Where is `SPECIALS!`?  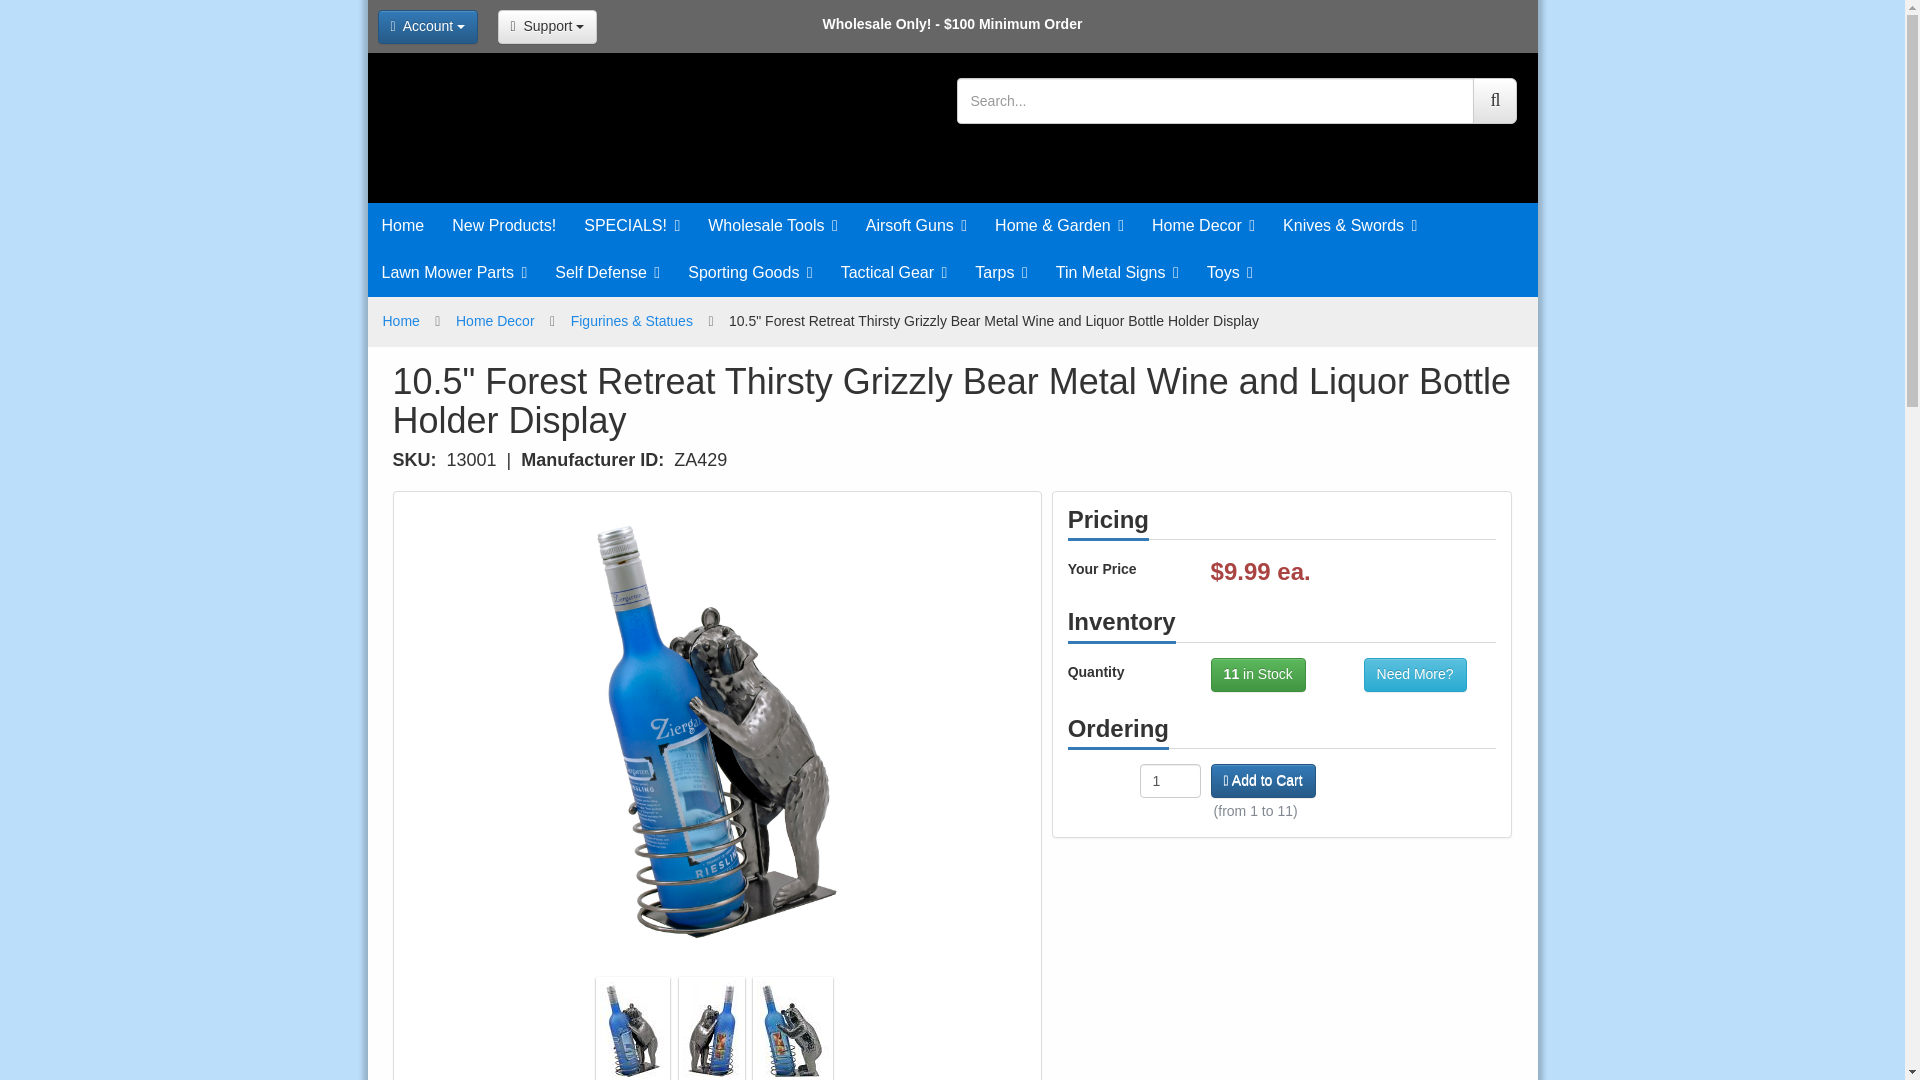 SPECIALS! is located at coordinates (632, 226).